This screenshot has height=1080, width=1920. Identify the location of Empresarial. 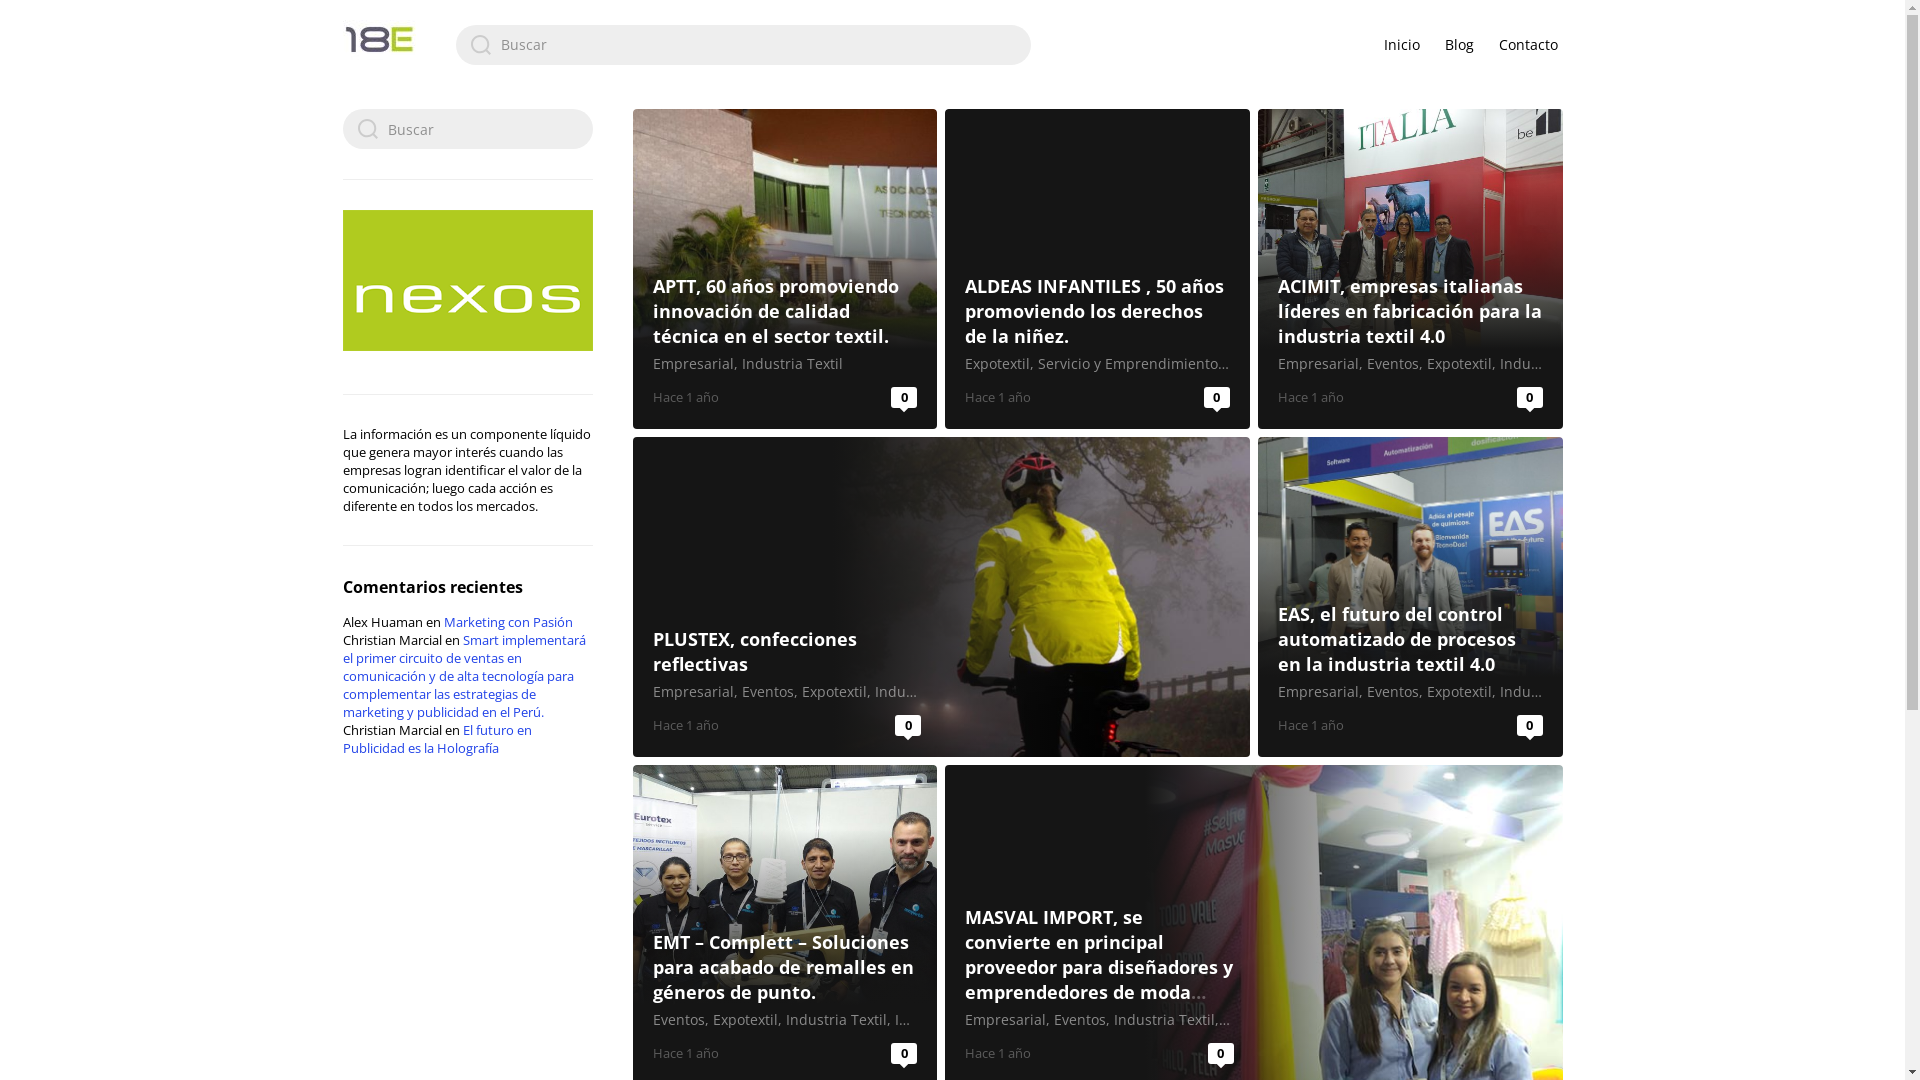
(1005, 1020).